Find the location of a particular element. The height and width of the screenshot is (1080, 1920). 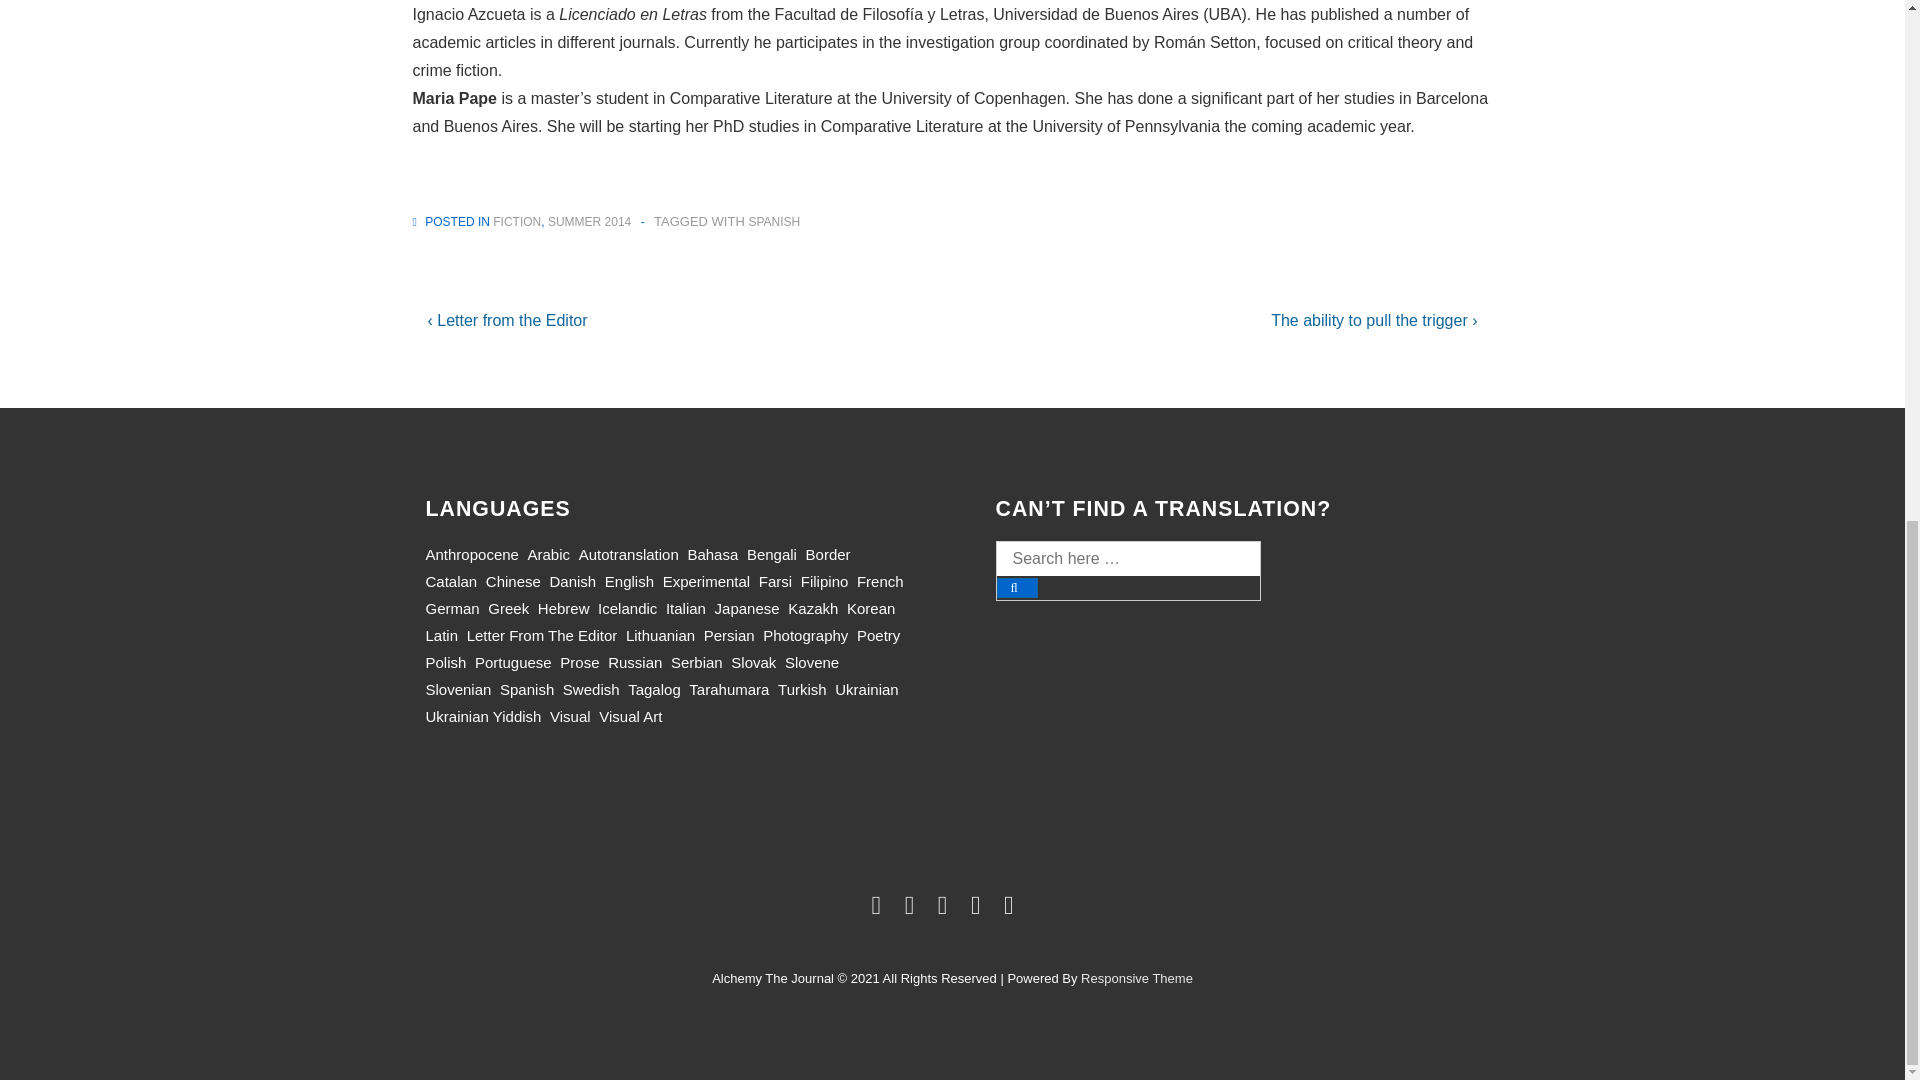

Italian is located at coordinates (686, 608).